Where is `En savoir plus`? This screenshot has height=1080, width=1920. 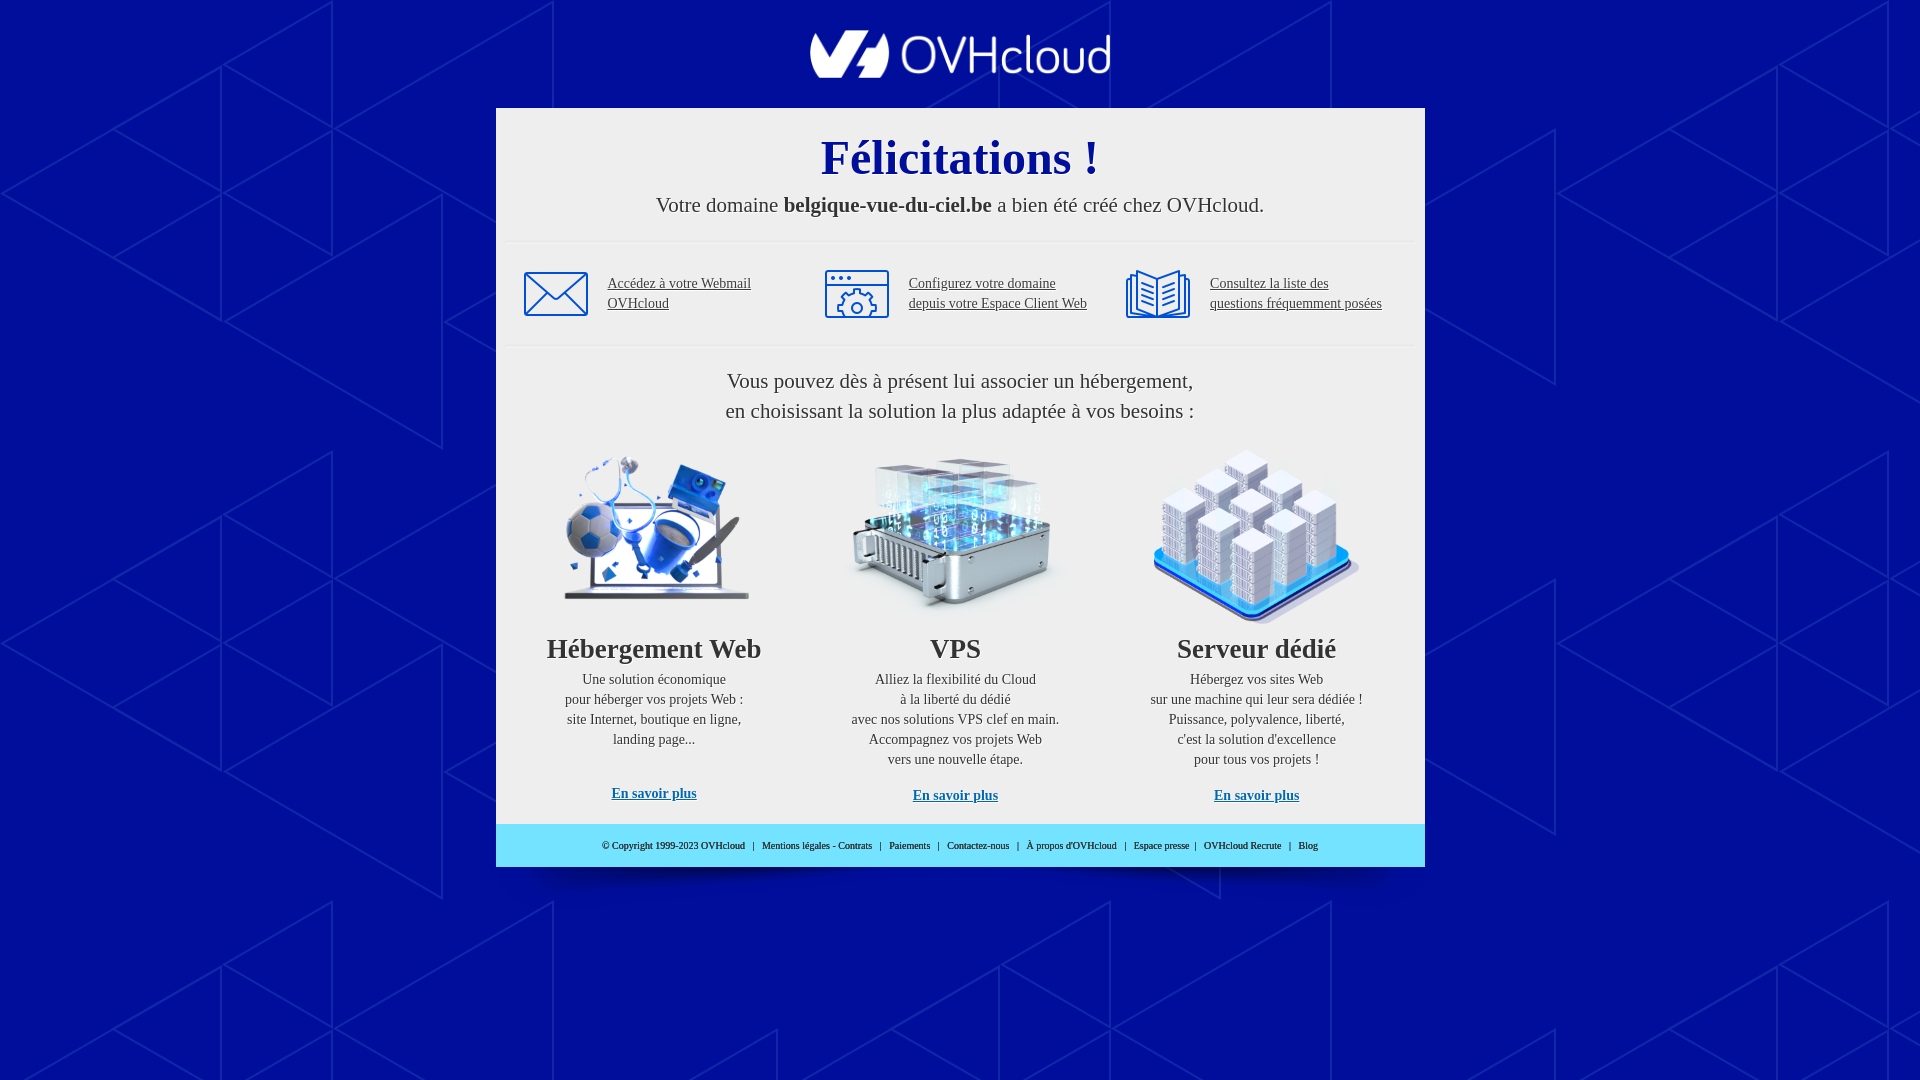 En savoir plus is located at coordinates (1256, 796).